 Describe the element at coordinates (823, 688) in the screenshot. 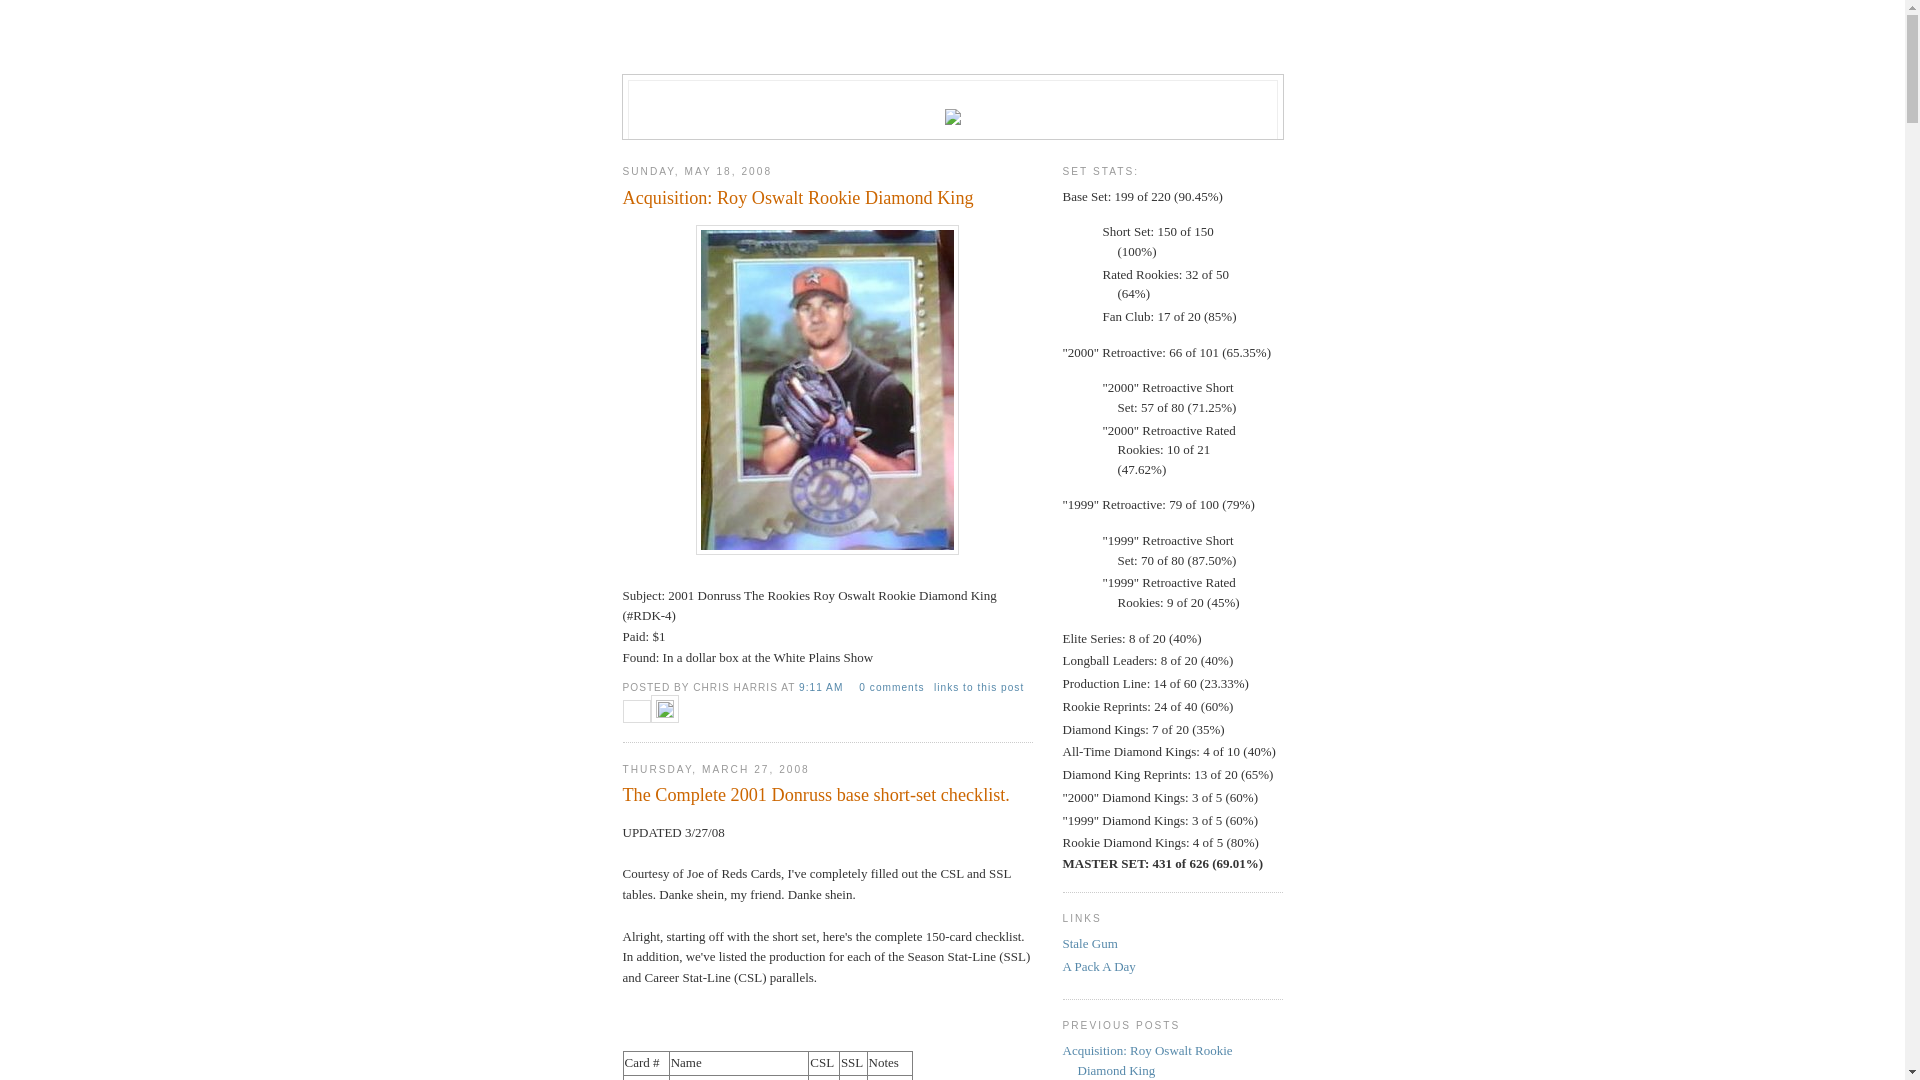

I see `9:11 AM` at that location.